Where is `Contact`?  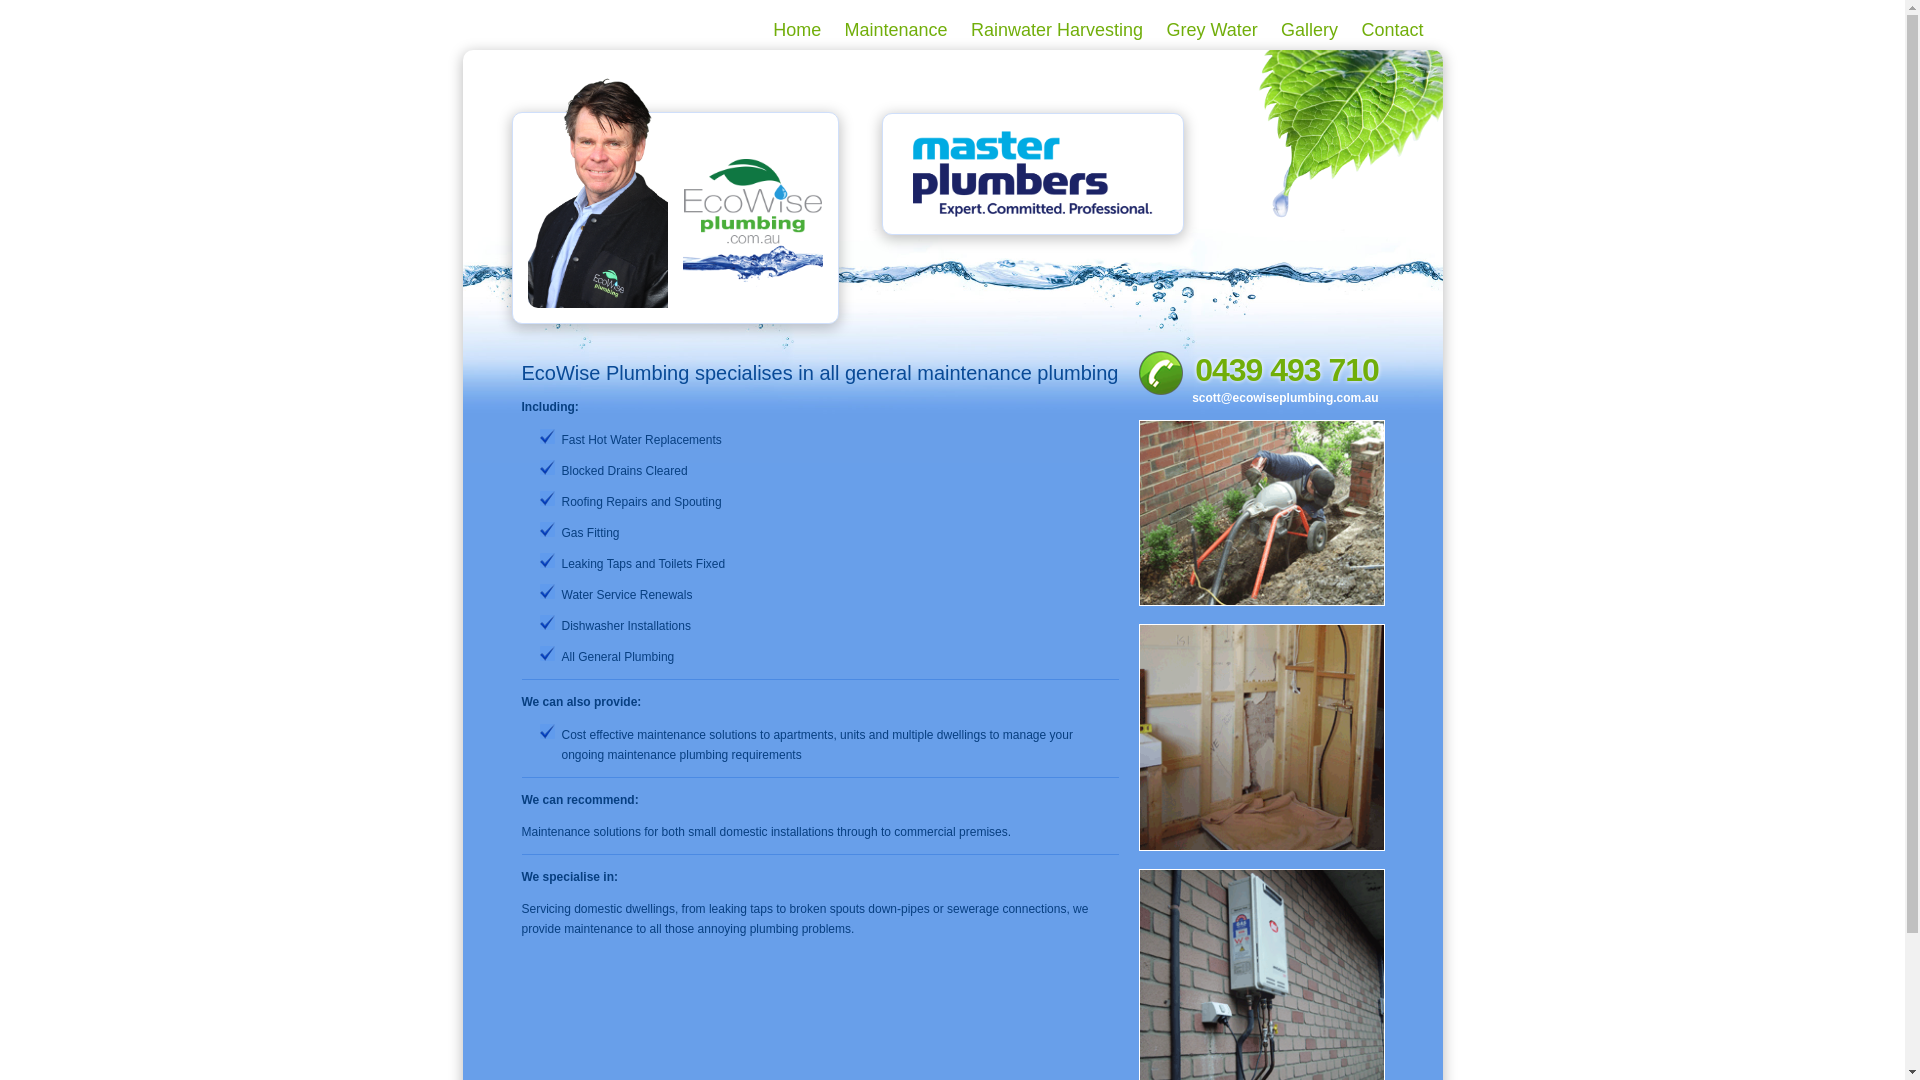
Contact is located at coordinates (1392, 30).